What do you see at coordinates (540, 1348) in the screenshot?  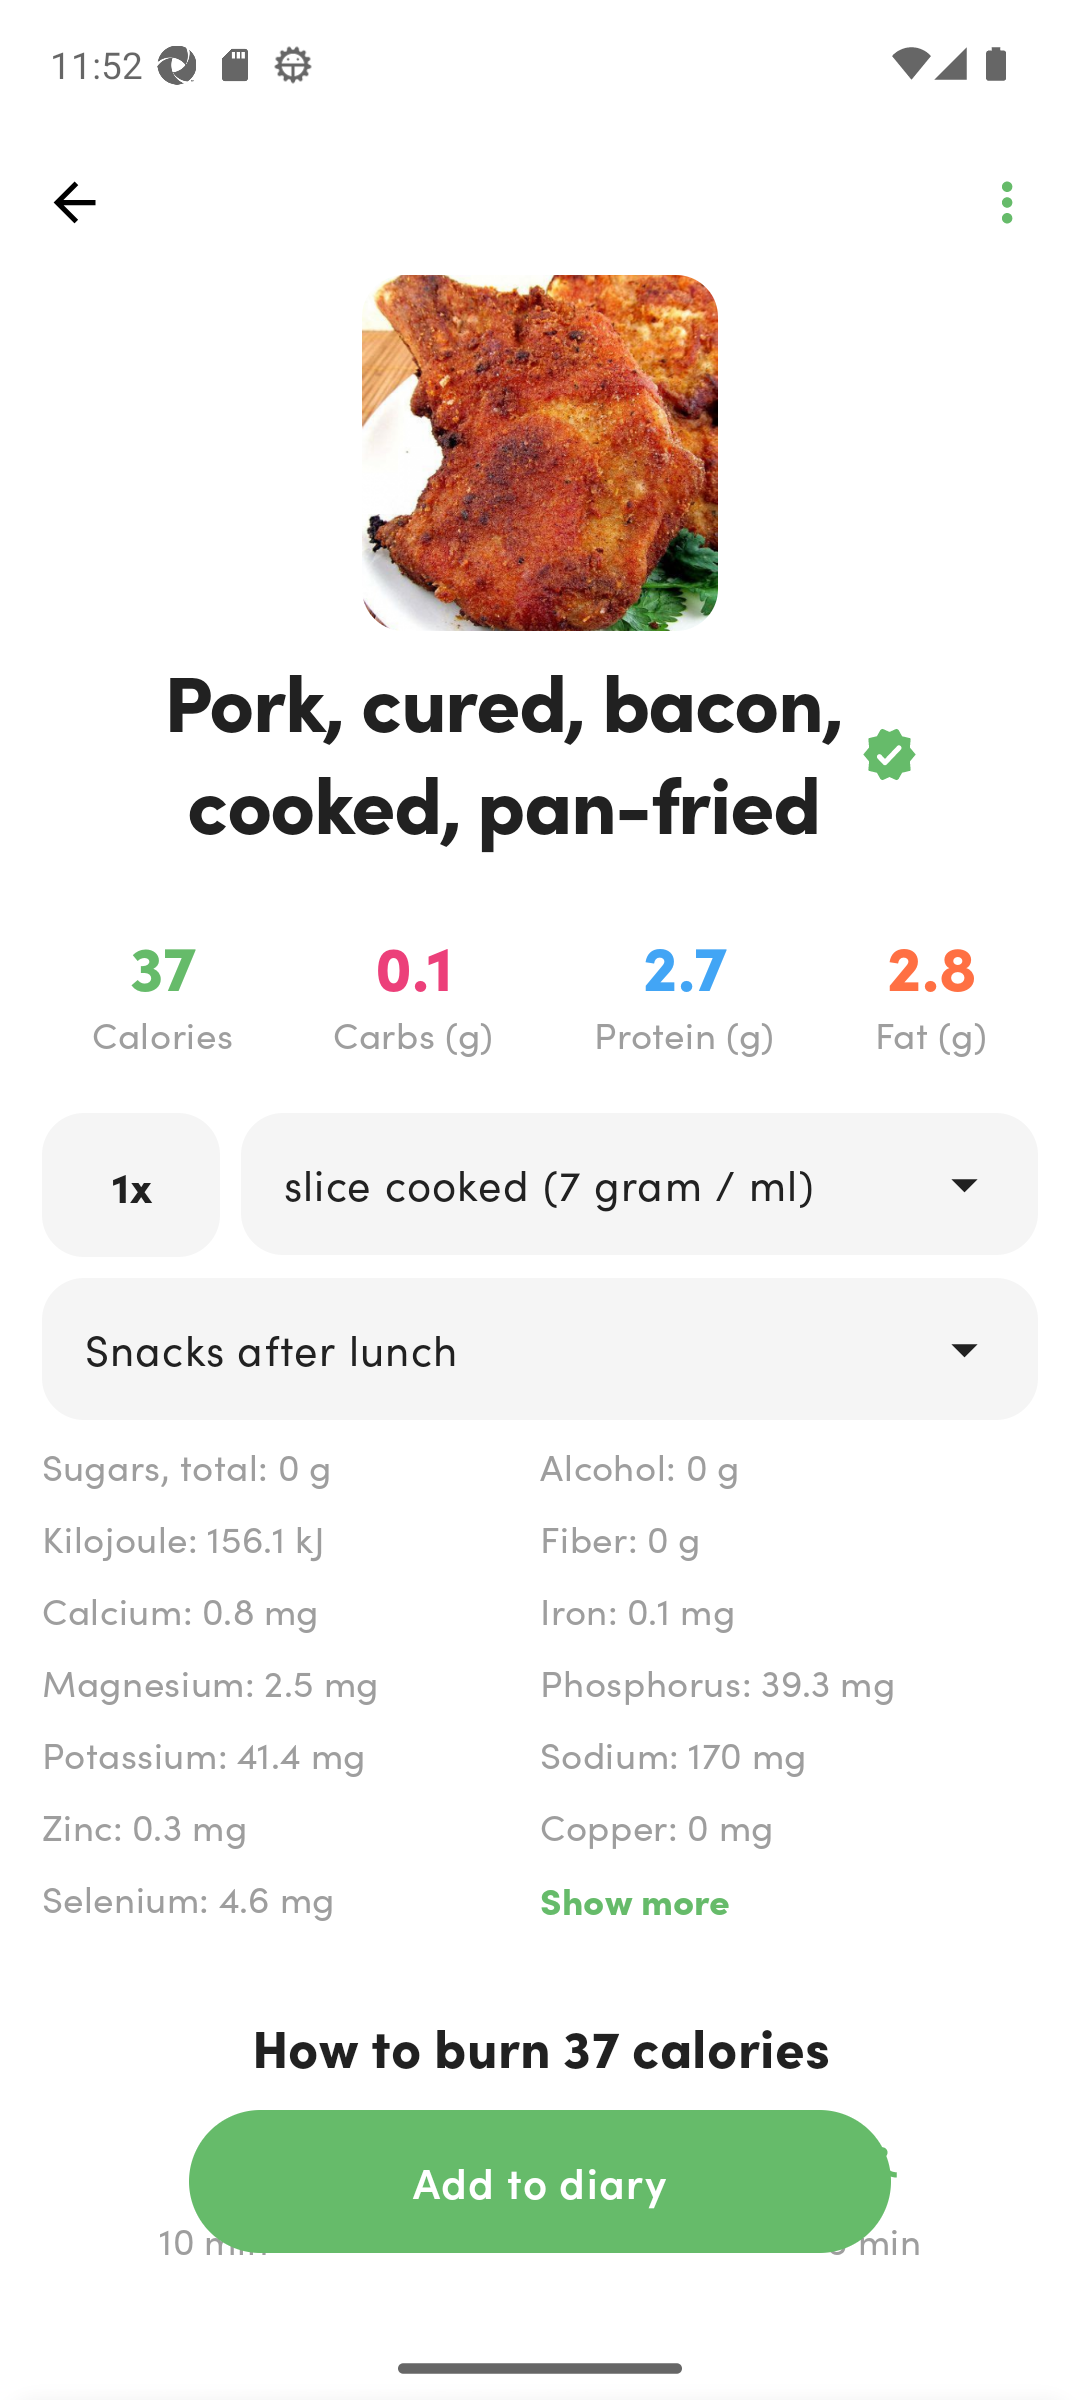 I see `drop_down Snacks after lunch` at bounding box center [540, 1348].